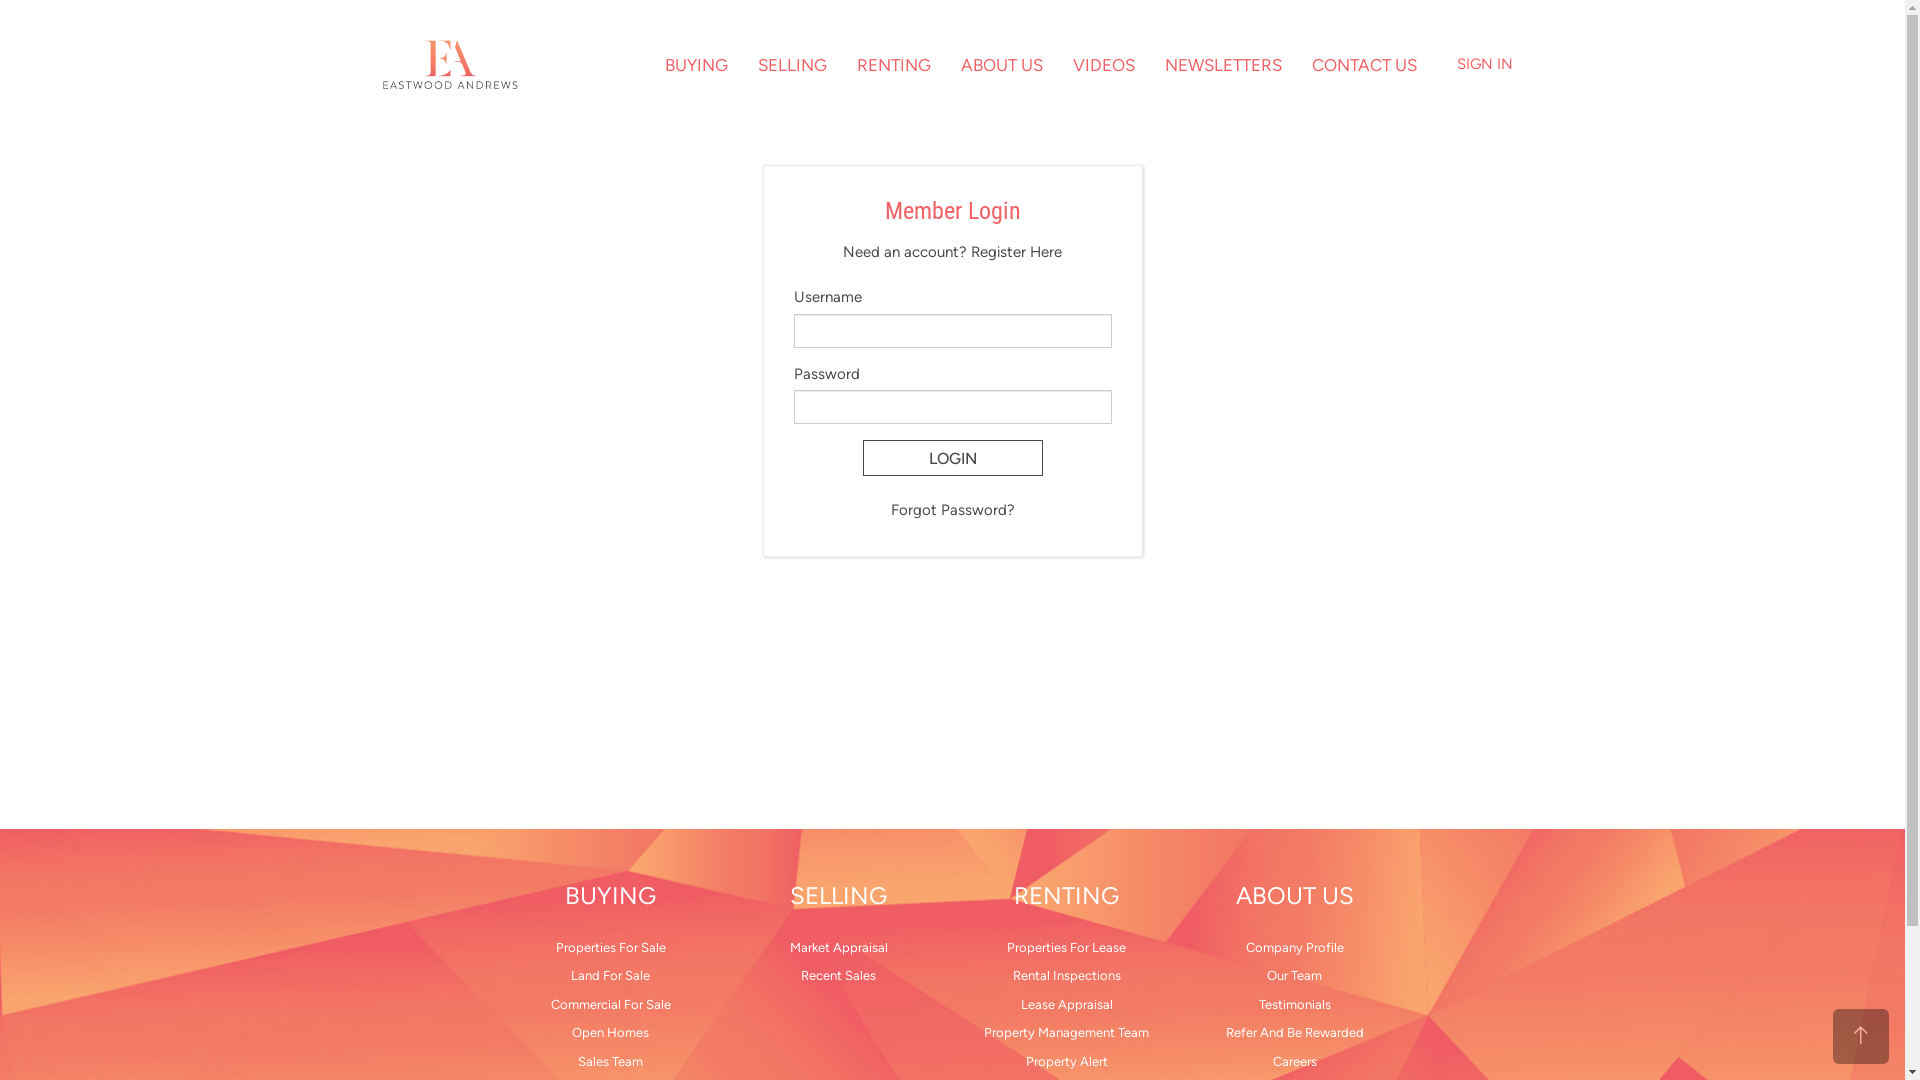  Describe the element at coordinates (610, 976) in the screenshot. I see `Land For Sale` at that location.